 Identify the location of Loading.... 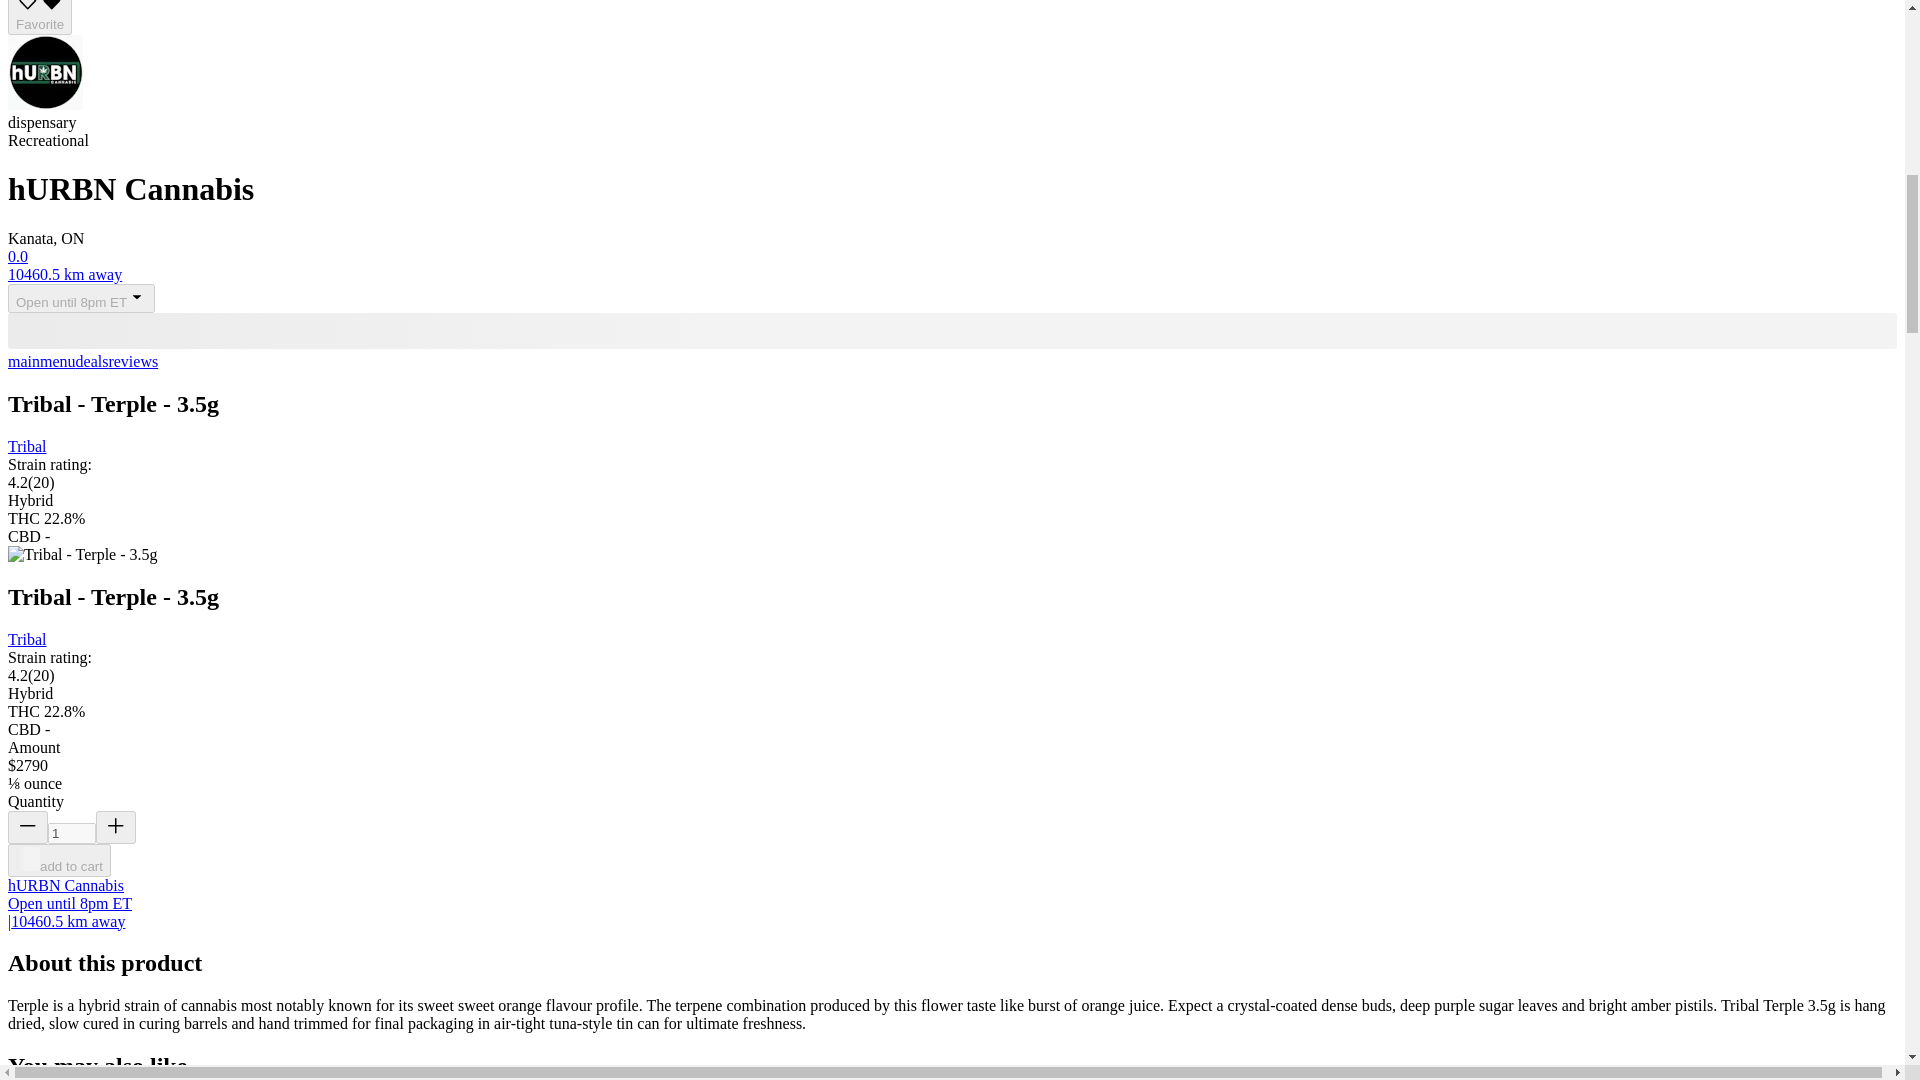
(952, 330).